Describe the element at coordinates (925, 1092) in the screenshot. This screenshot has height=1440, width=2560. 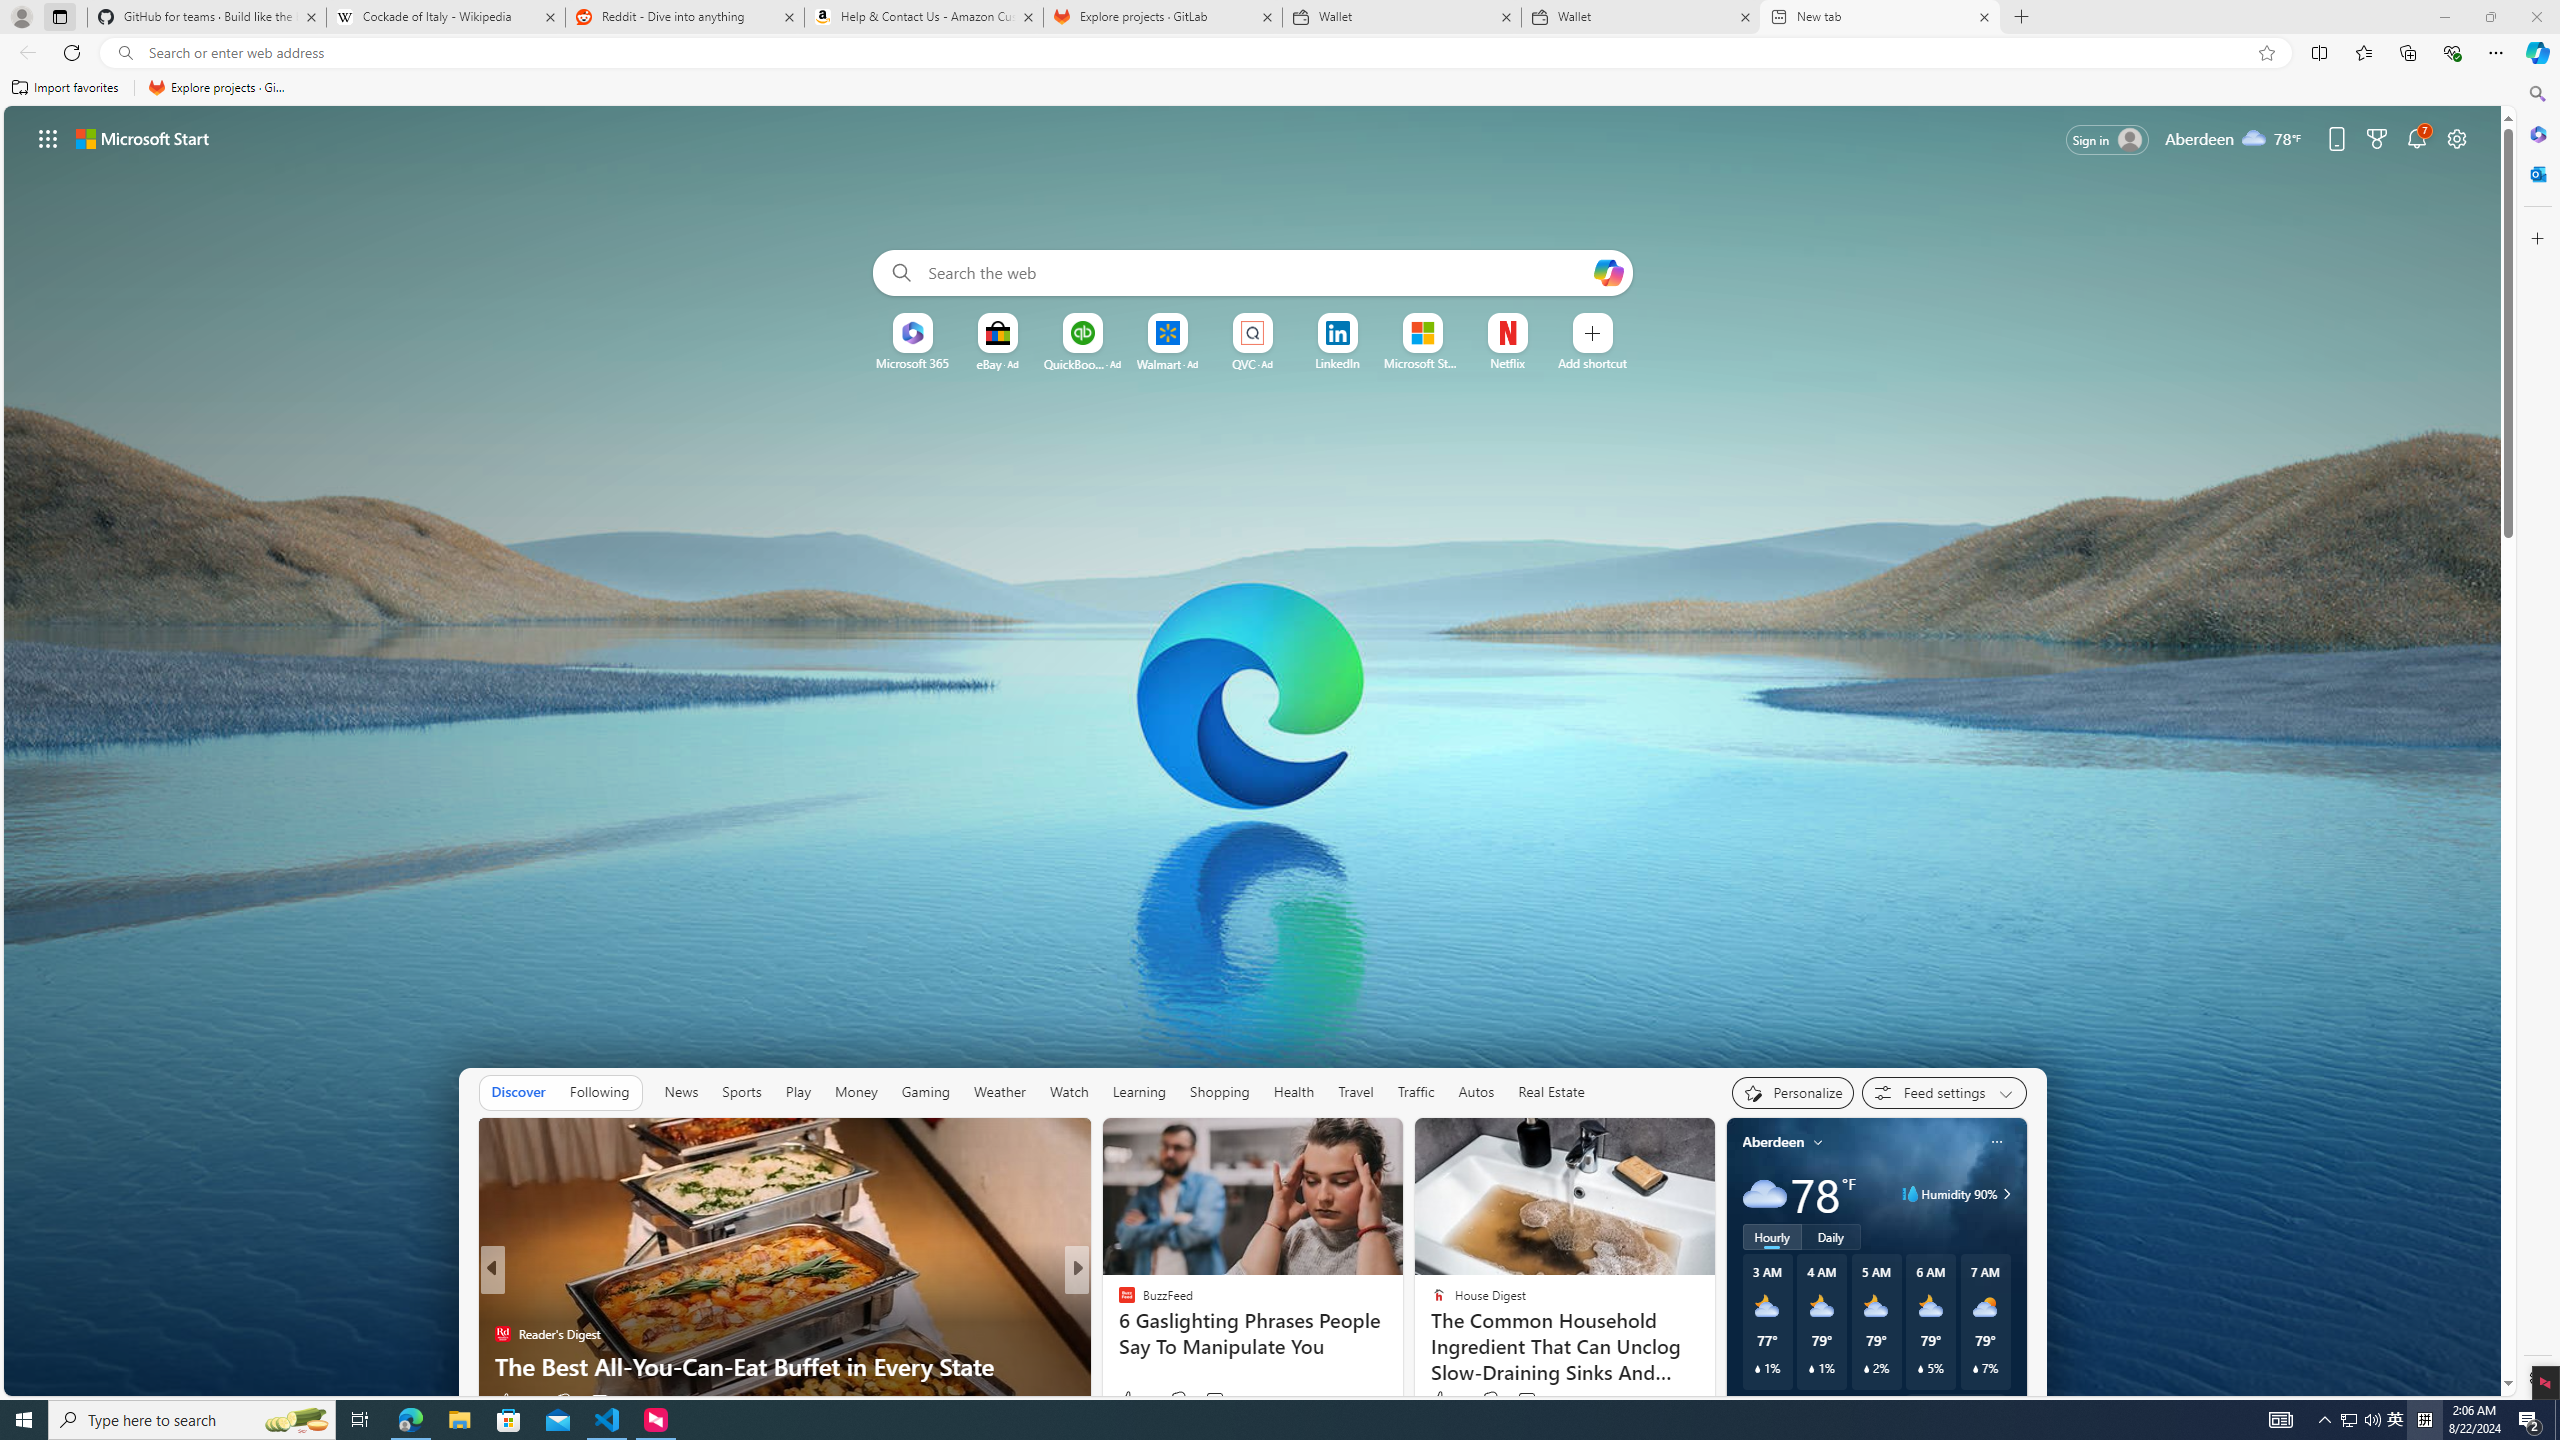
I see `Gaming` at that location.